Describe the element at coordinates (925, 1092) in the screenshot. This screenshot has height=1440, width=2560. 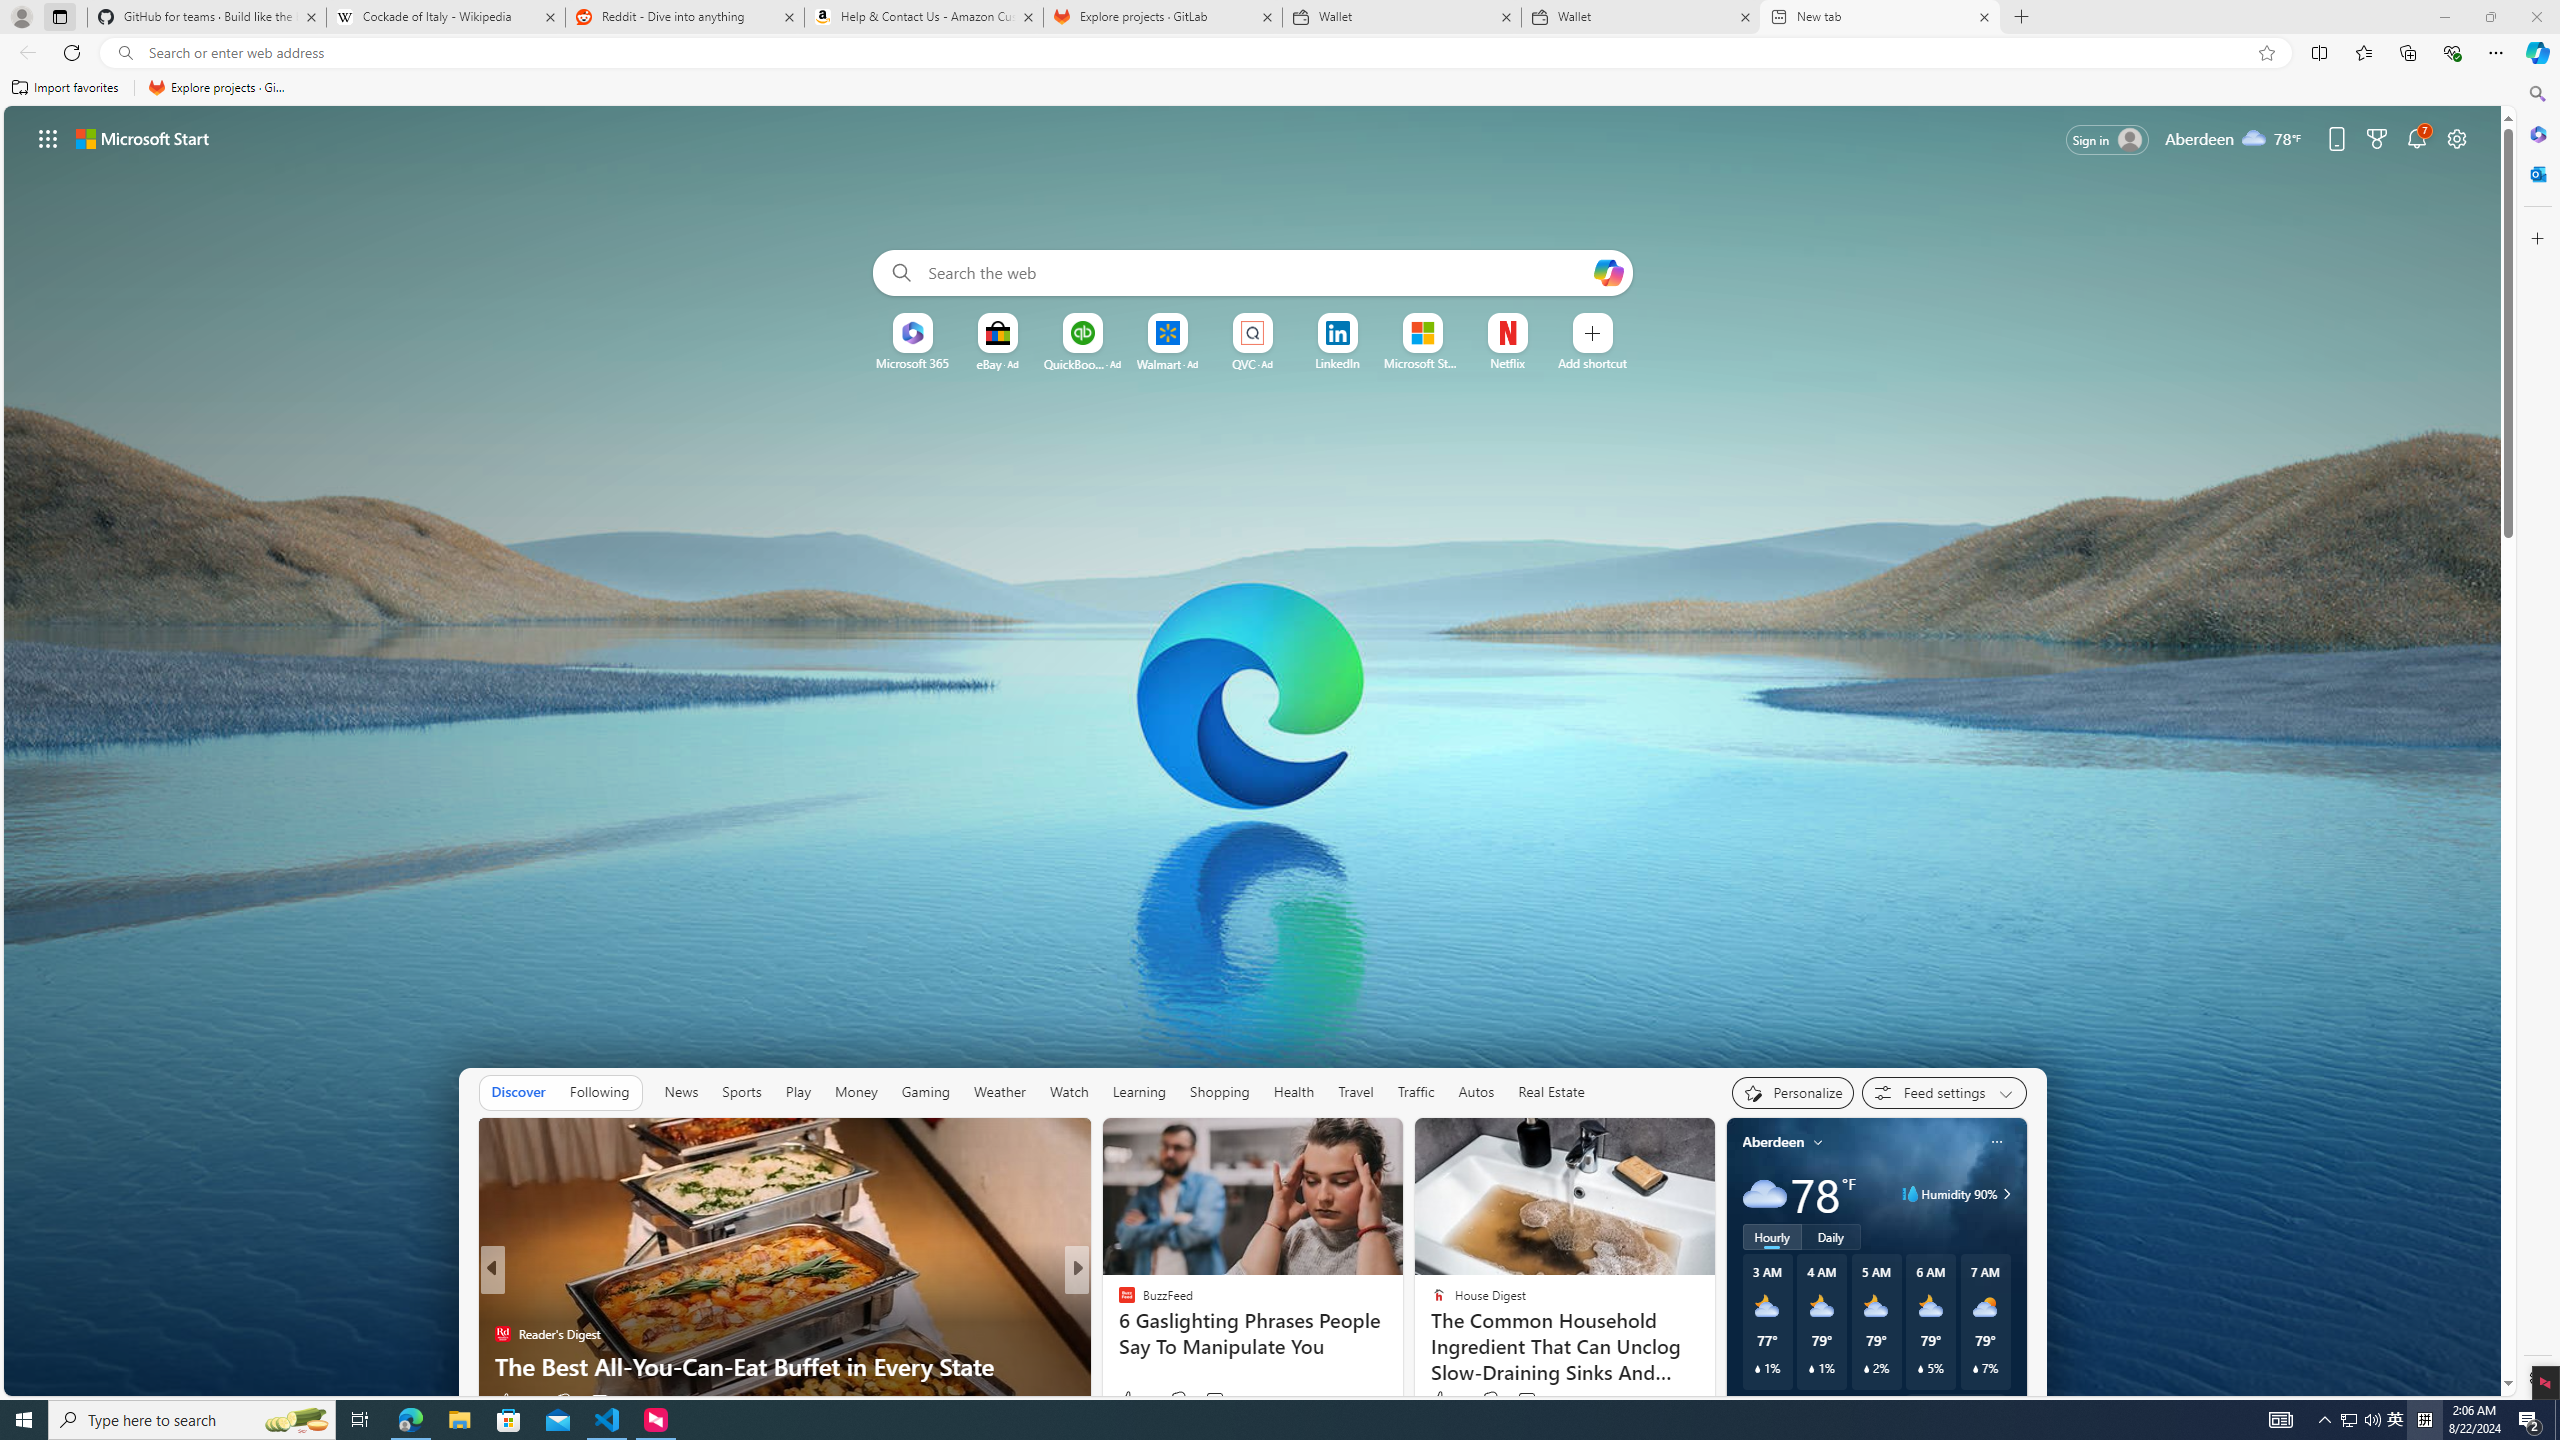
I see `Gaming` at that location.